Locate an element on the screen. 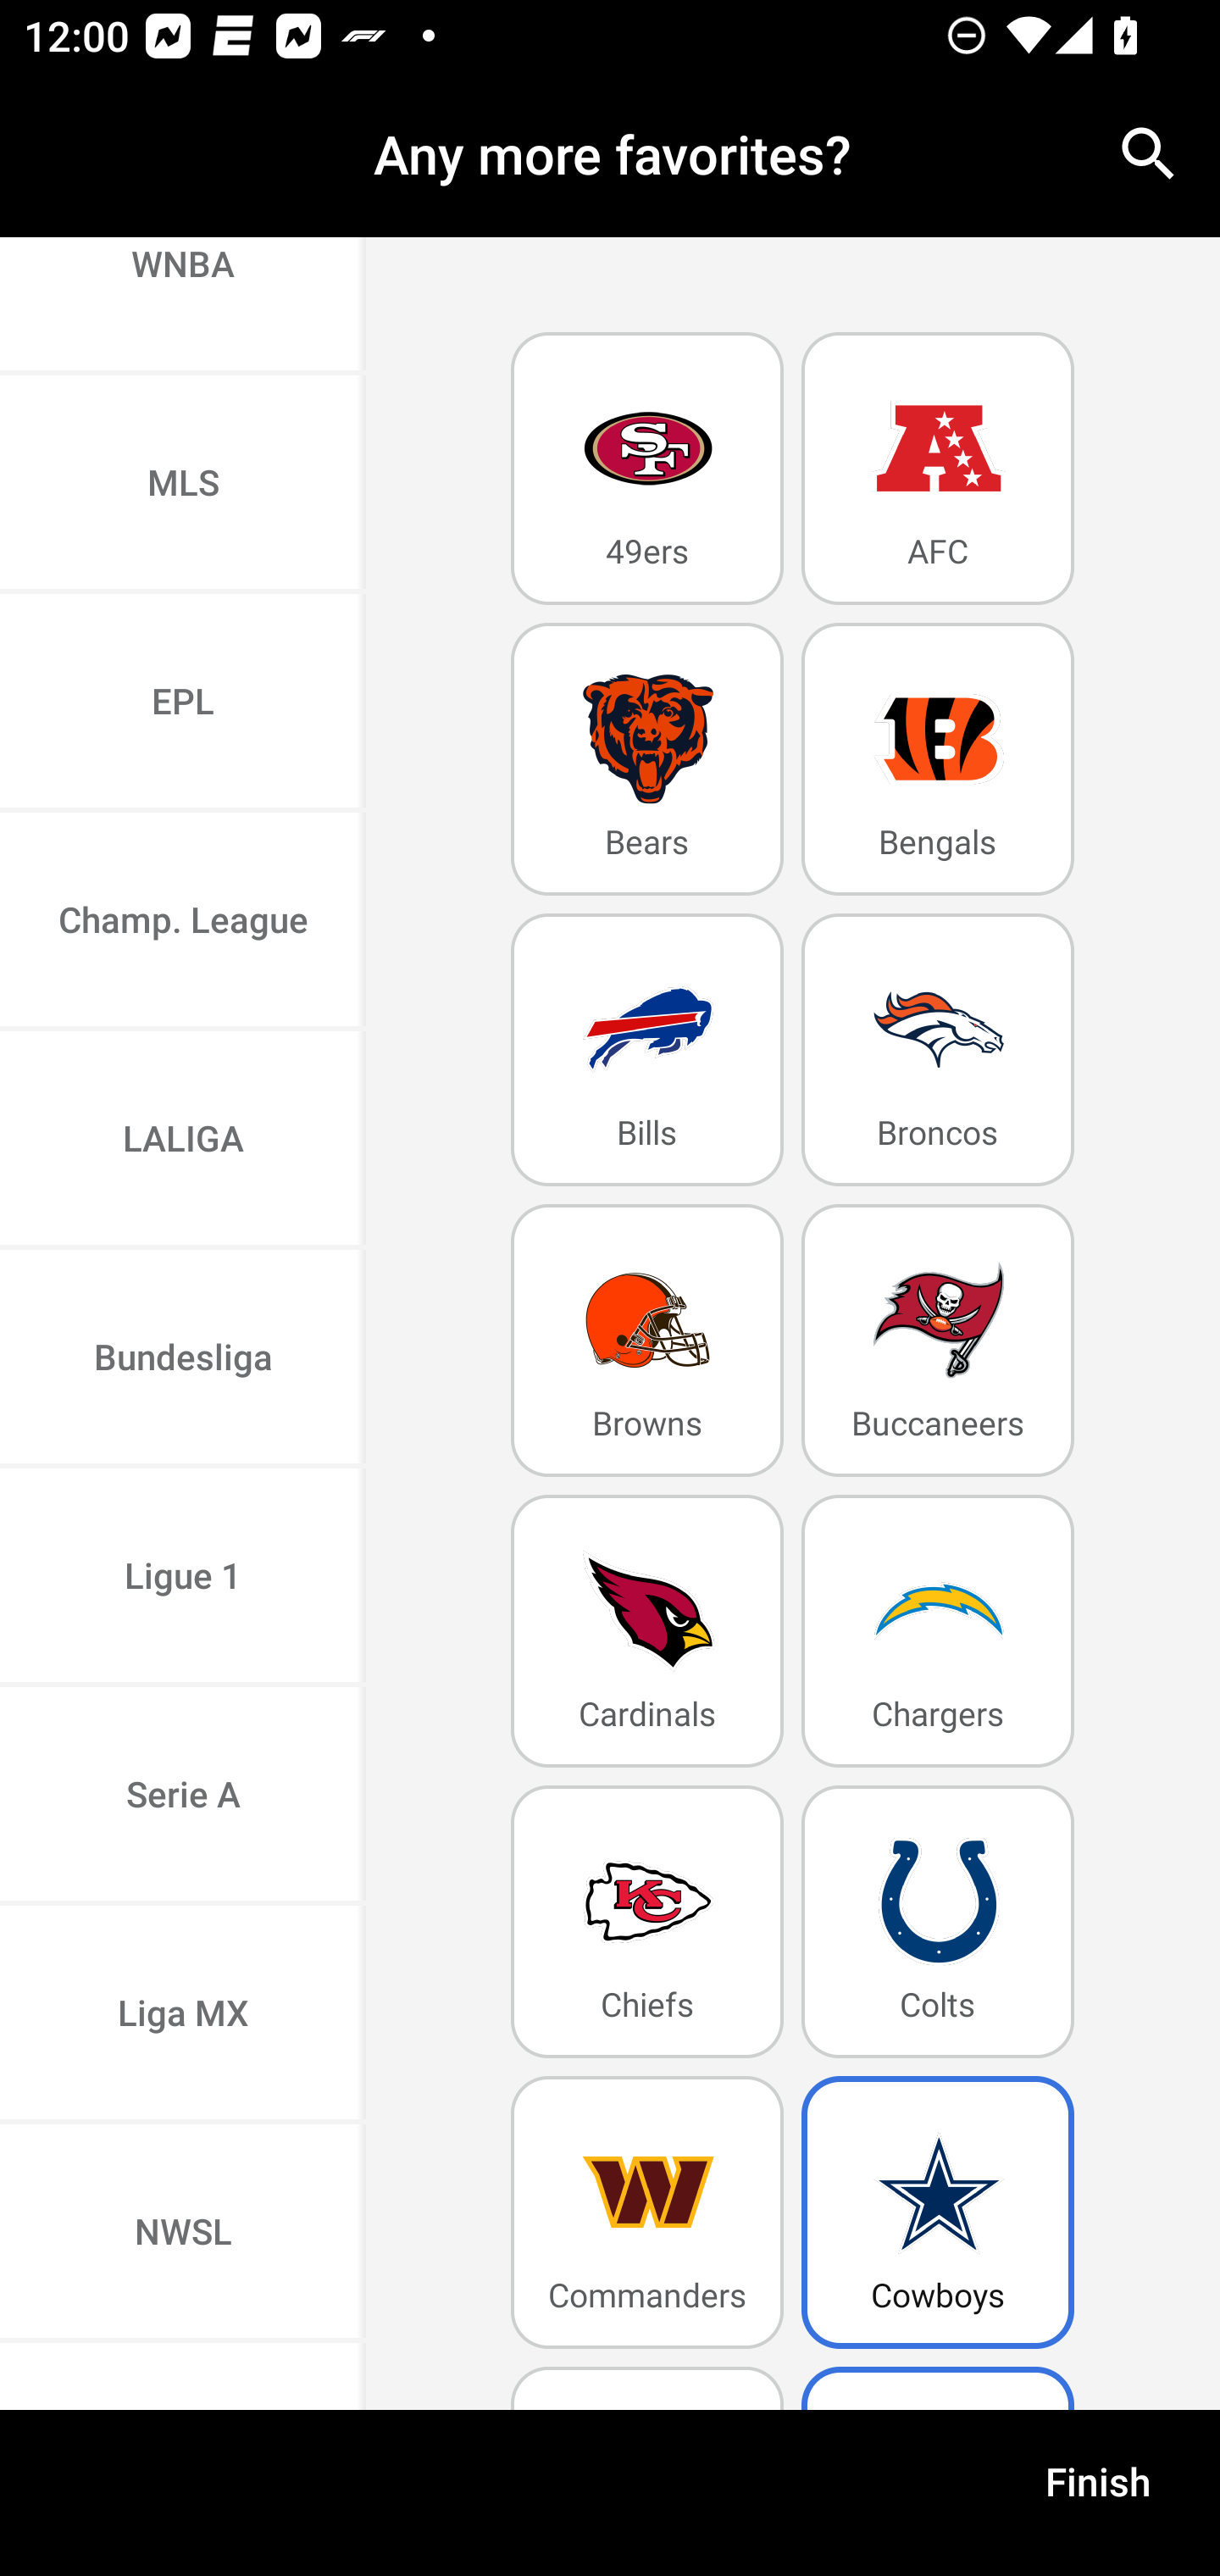  WNBA is located at coordinates (183, 306).